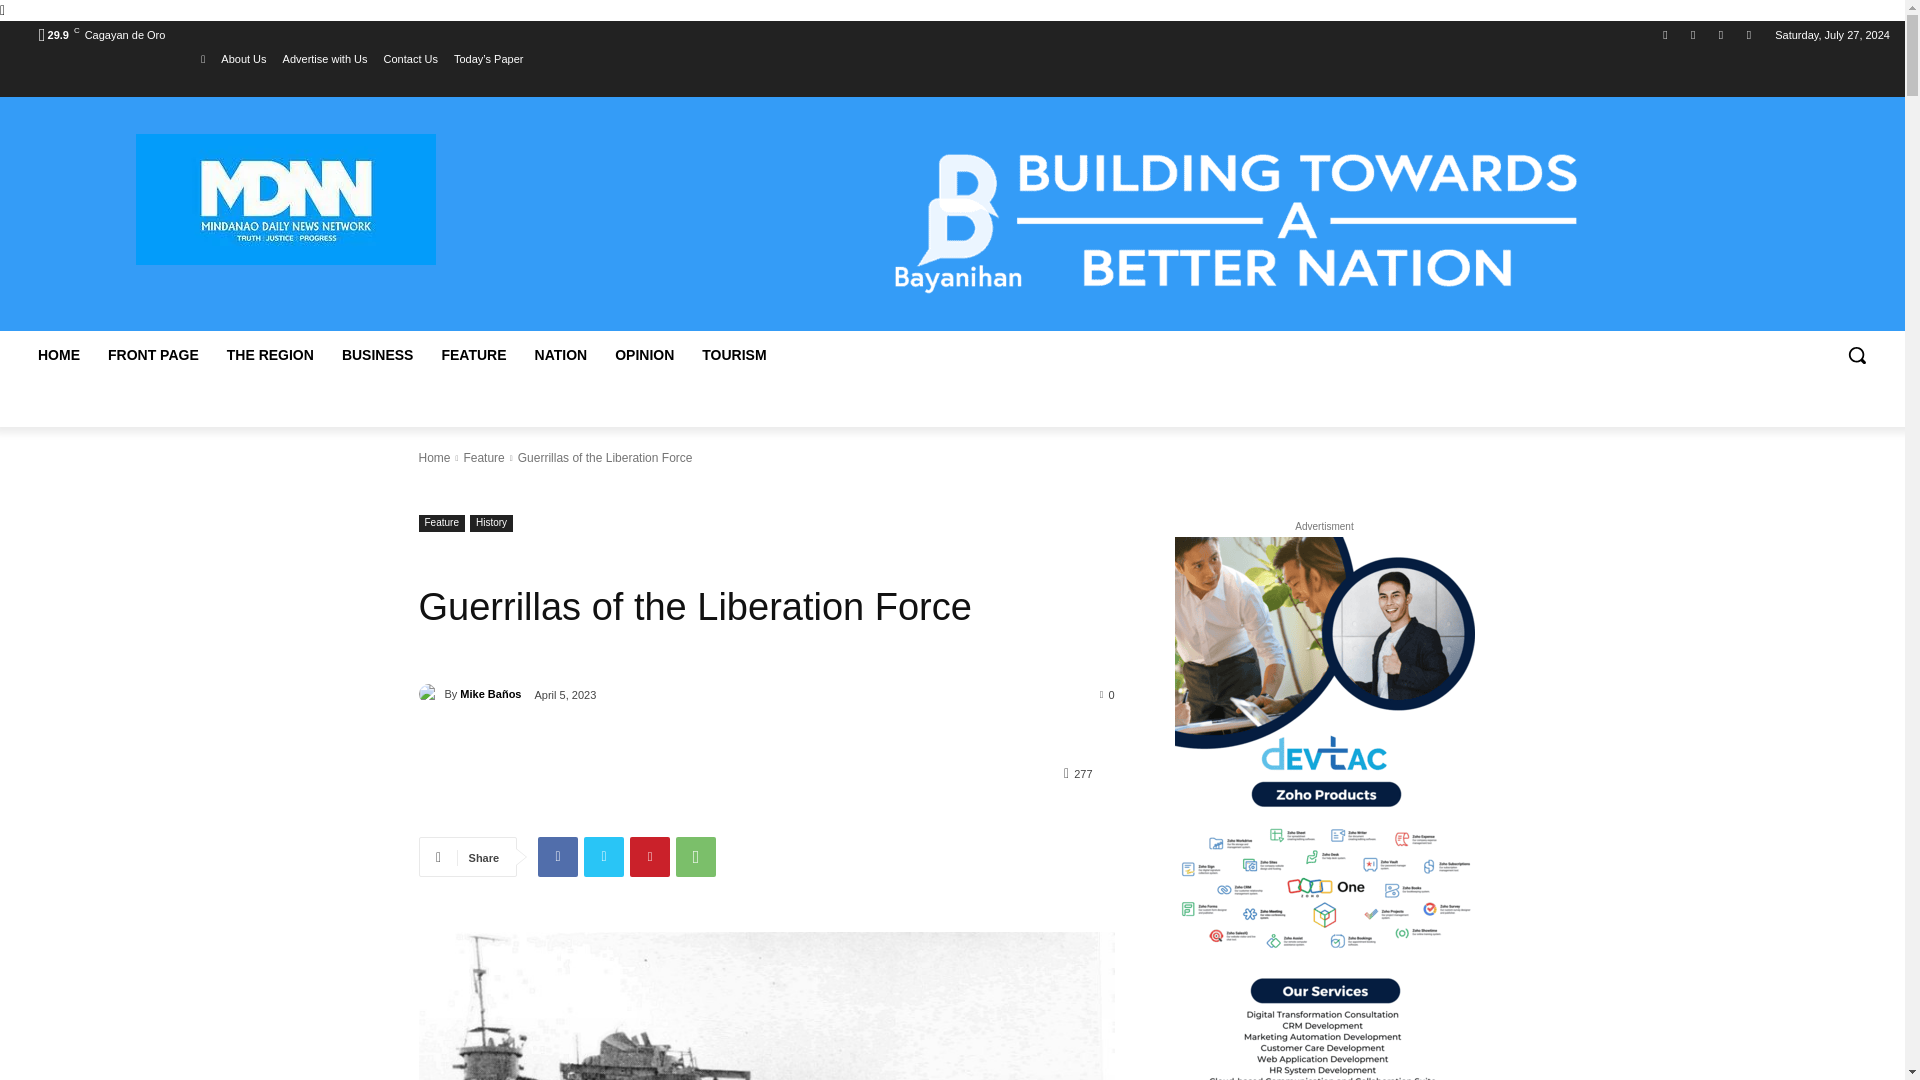  What do you see at coordinates (410, 59) in the screenshot?
I see `Contact Us` at bounding box center [410, 59].